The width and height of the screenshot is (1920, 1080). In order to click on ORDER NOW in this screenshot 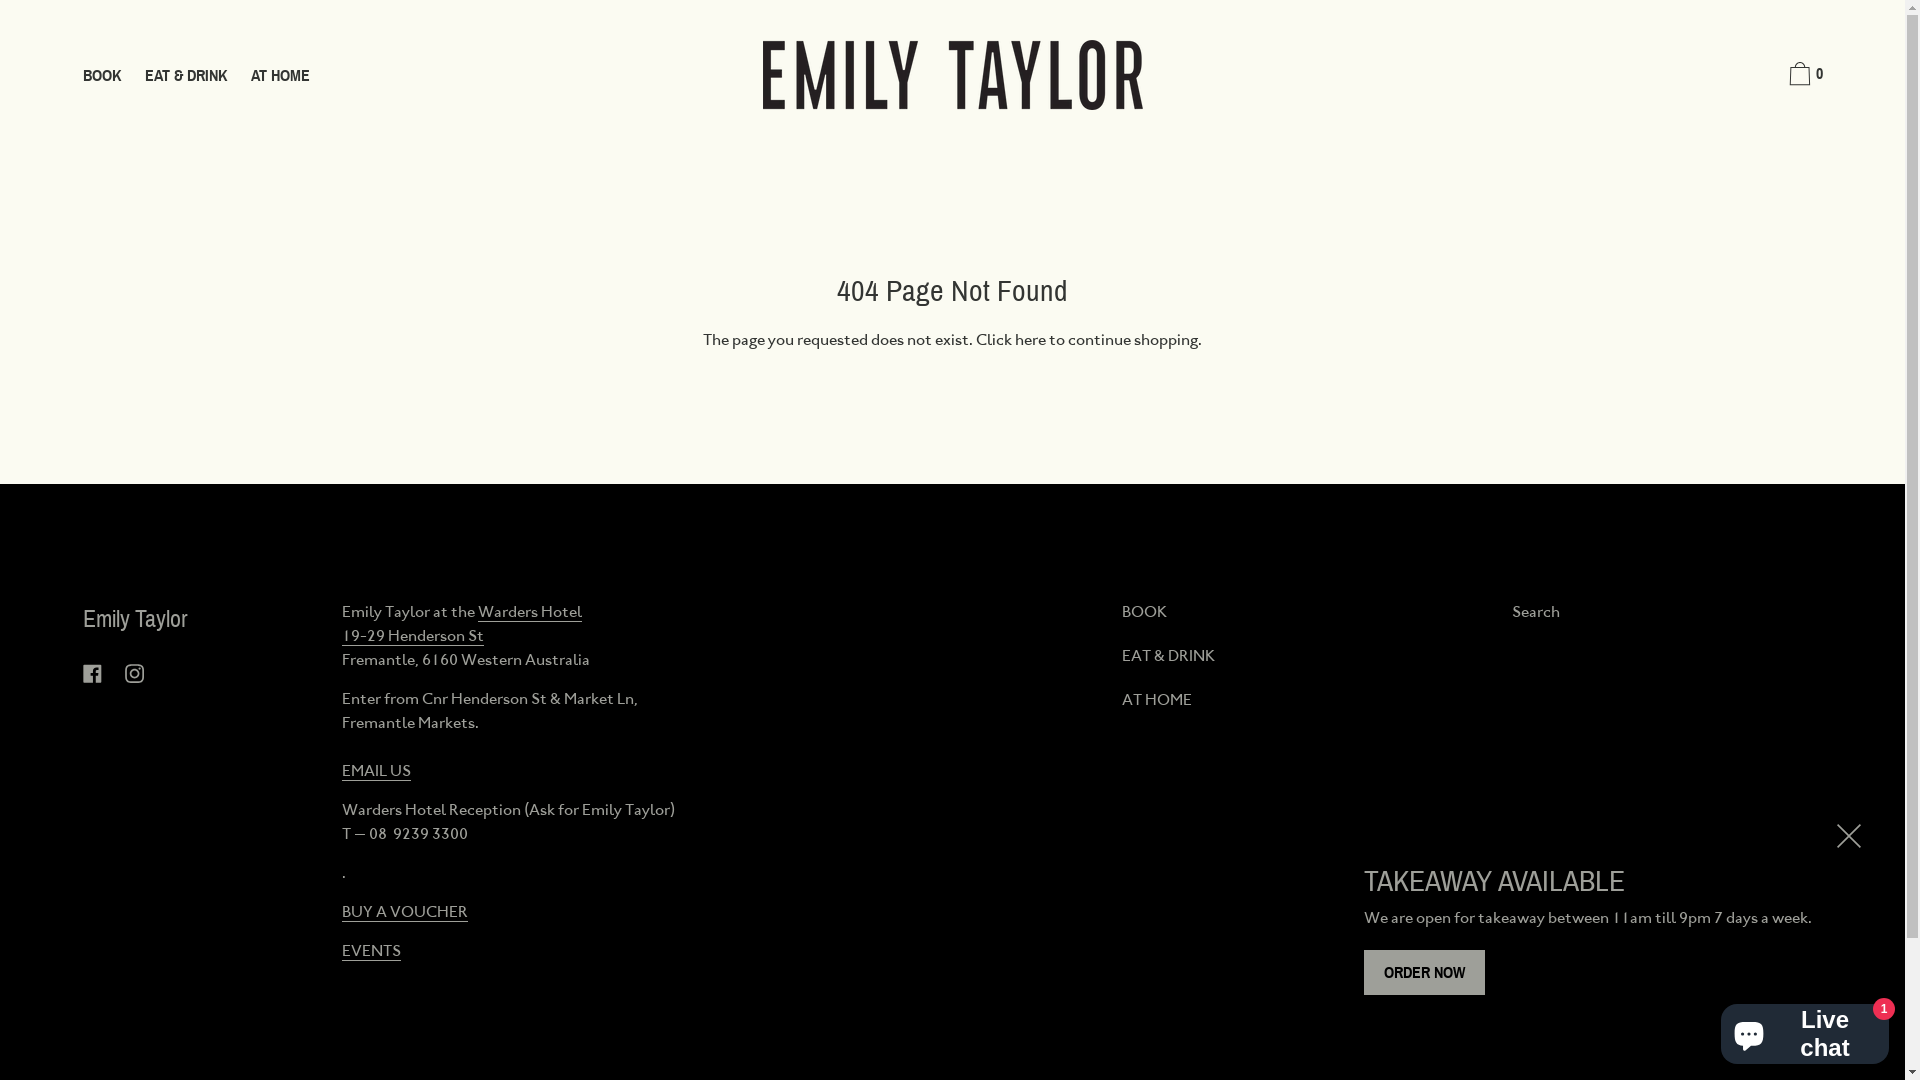, I will do `click(1424, 973)`.